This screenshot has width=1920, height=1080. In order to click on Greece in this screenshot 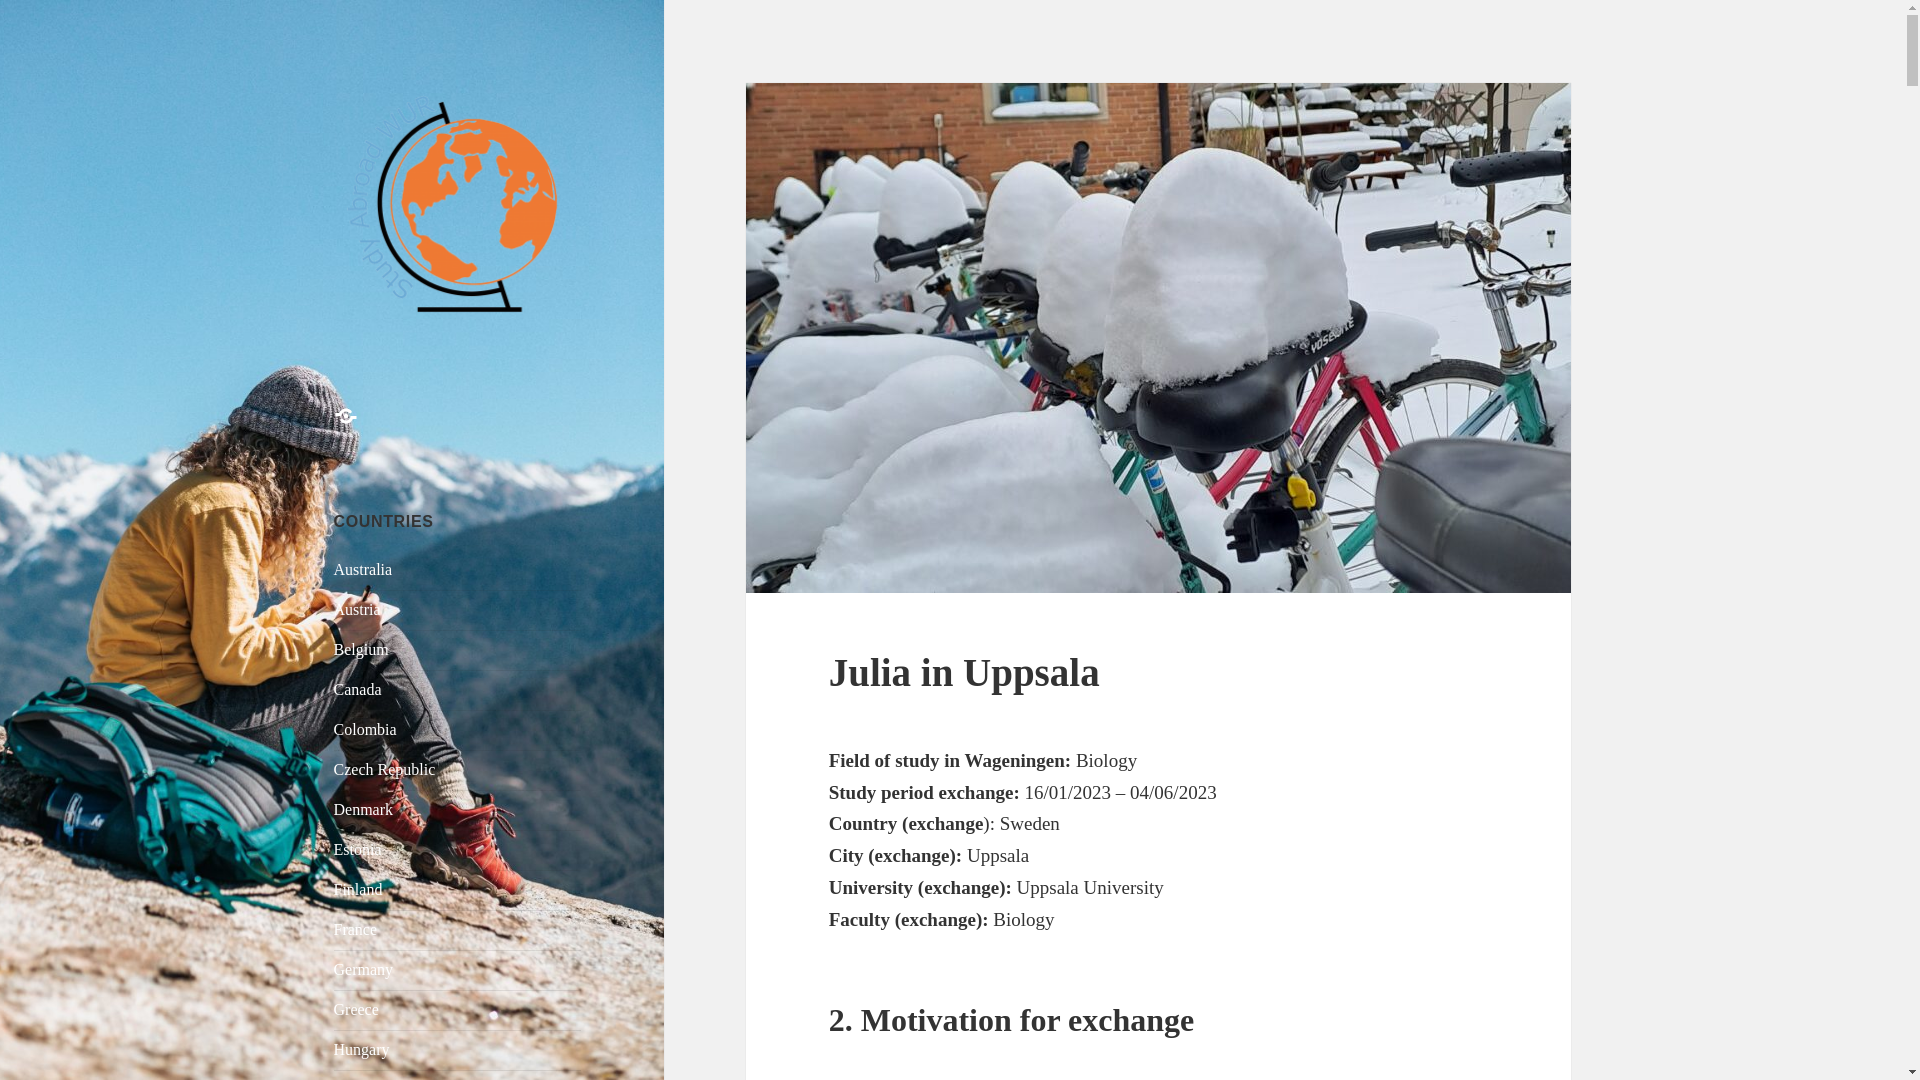, I will do `click(356, 1010)`.